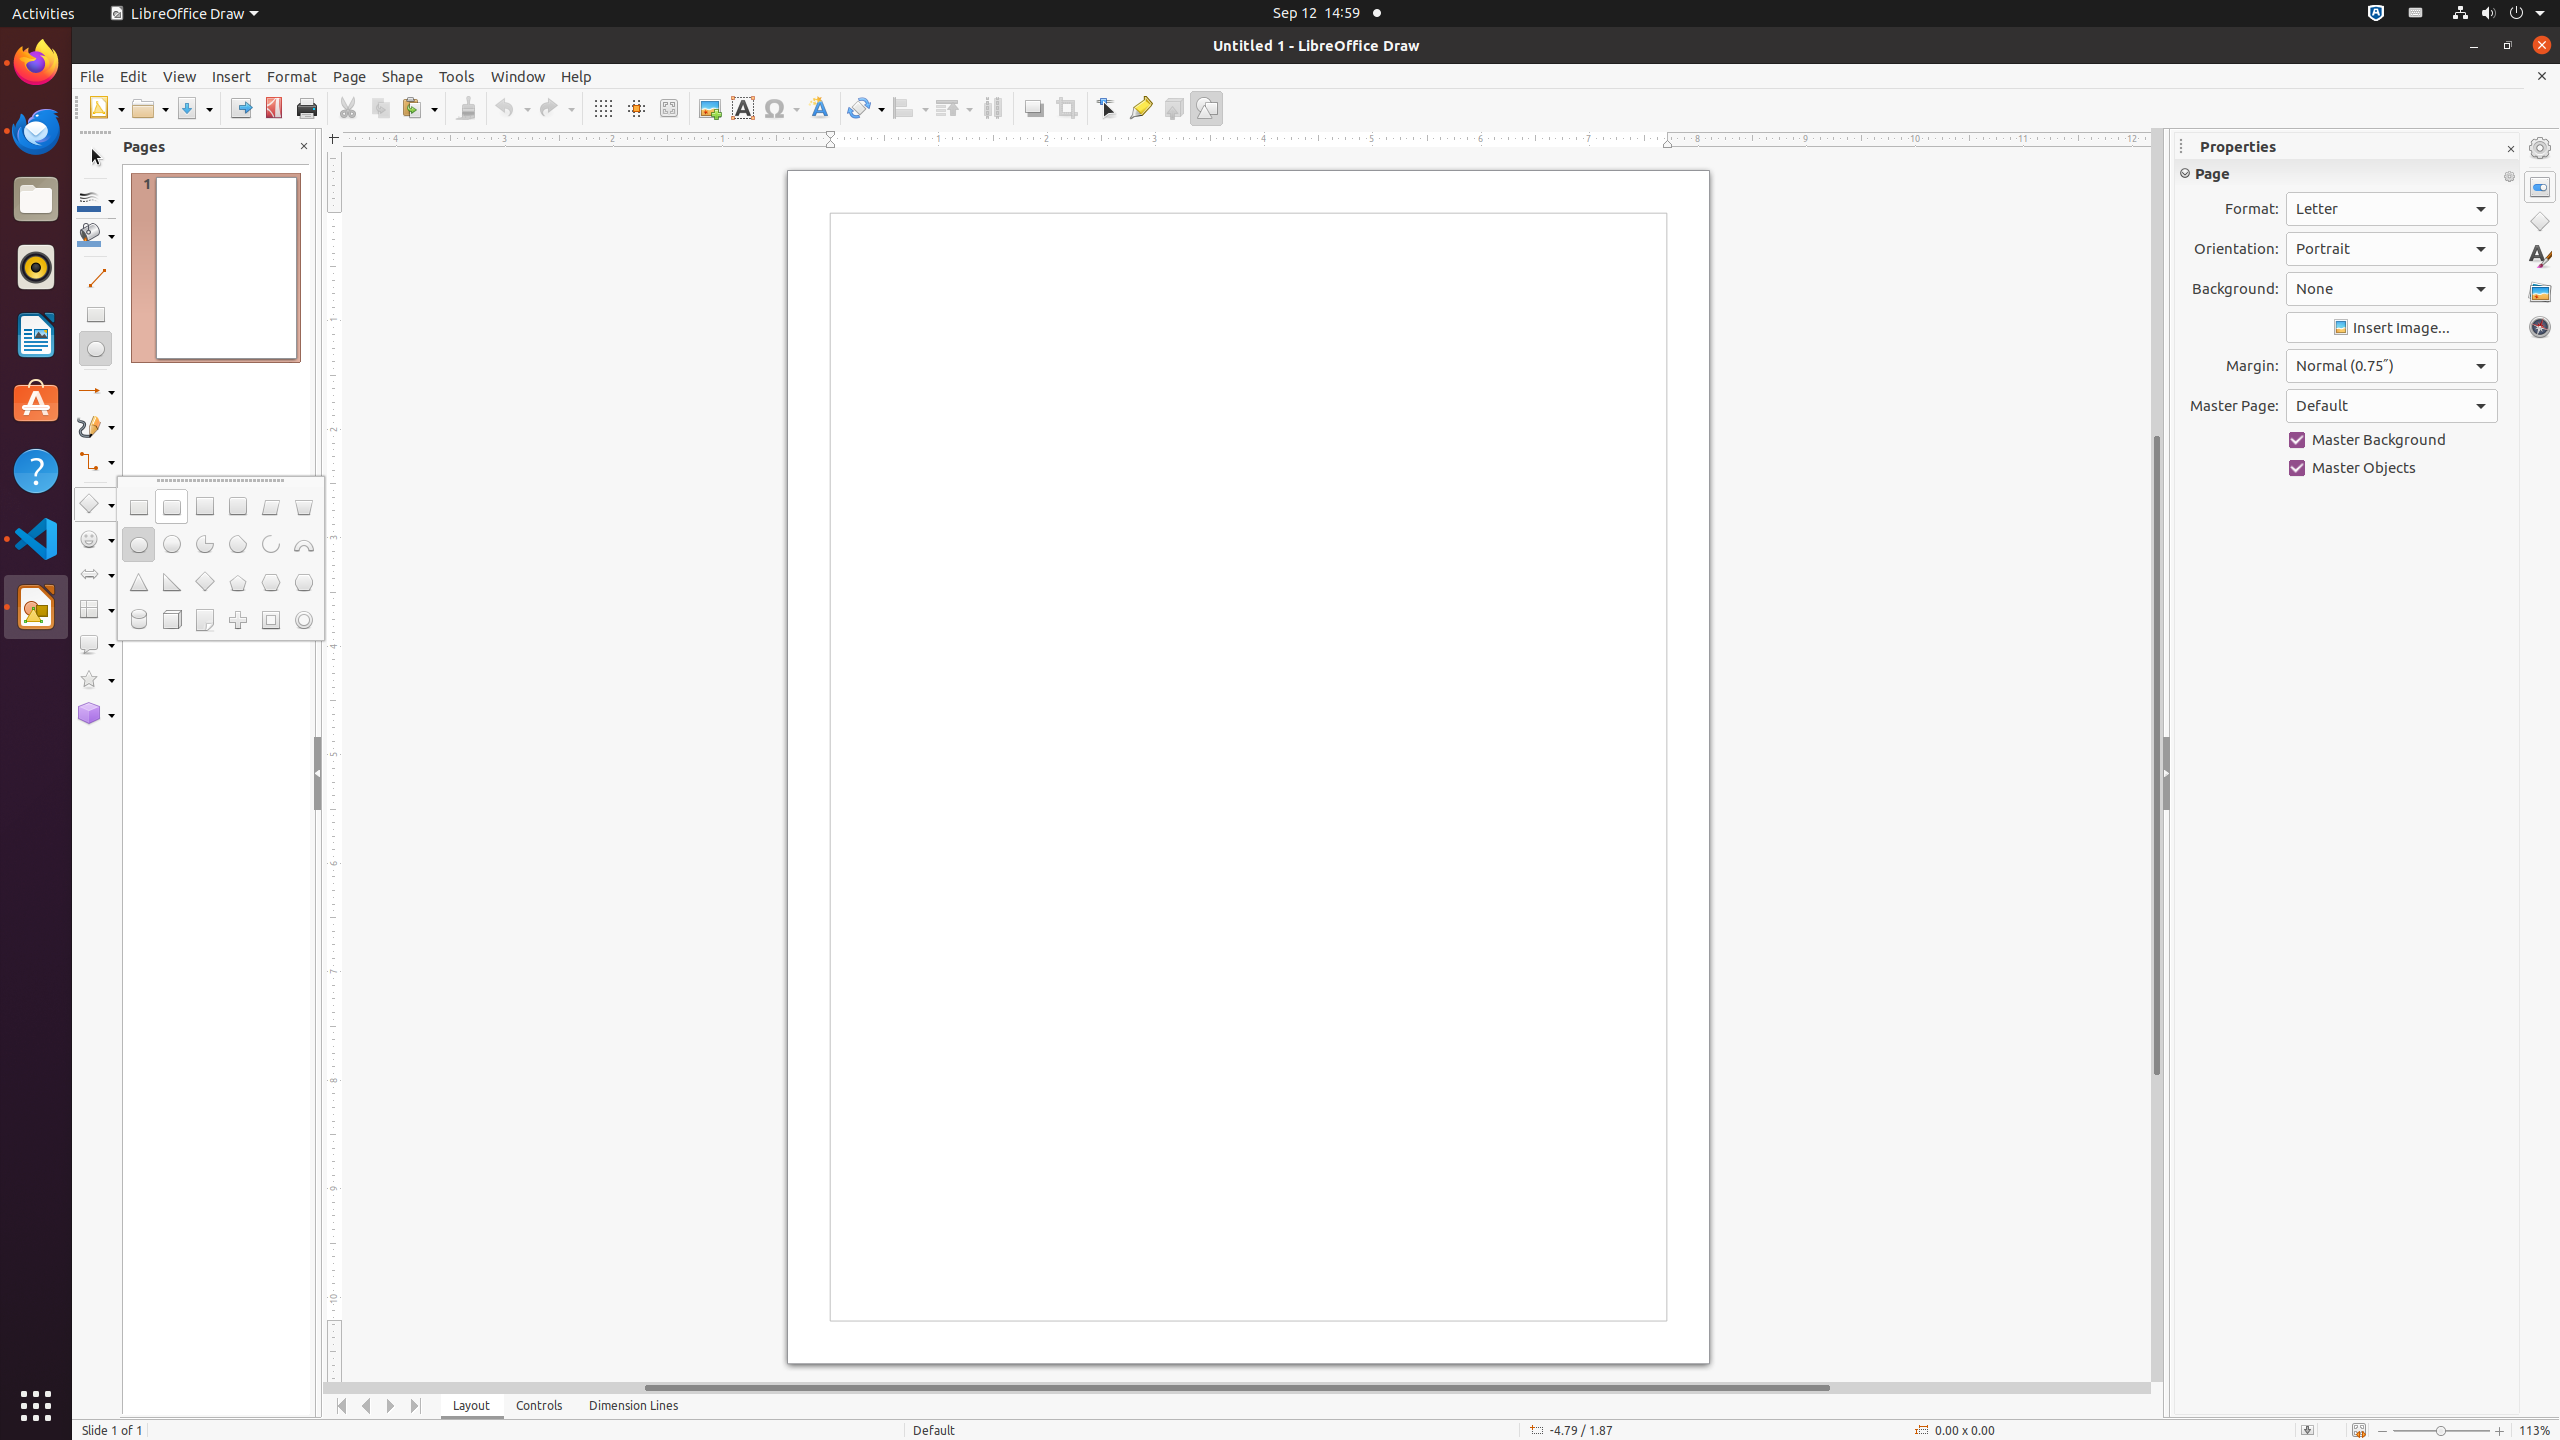 The height and width of the screenshot is (1440, 2560). I want to click on Image, so click(710, 108).